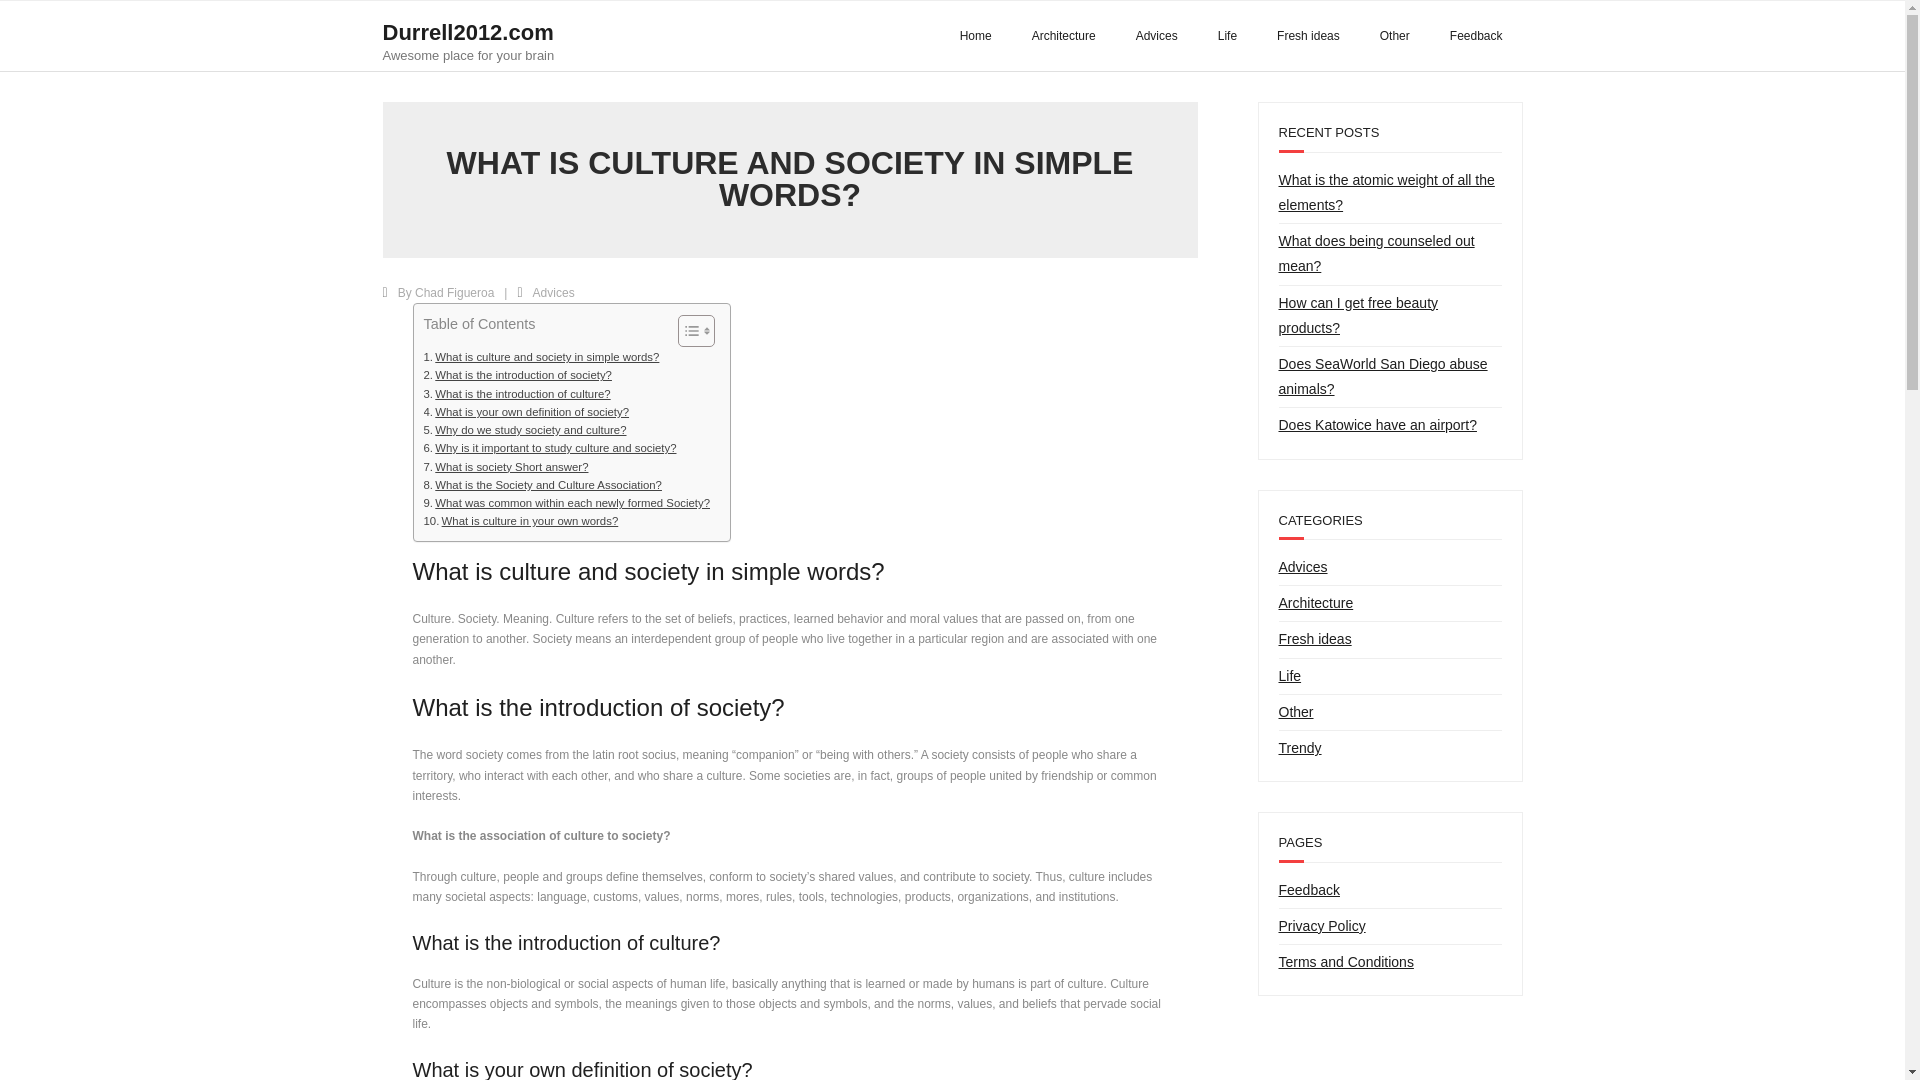 The width and height of the screenshot is (1920, 1080). I want to click on Why is it important to study culture and society?, so click(550, 447).